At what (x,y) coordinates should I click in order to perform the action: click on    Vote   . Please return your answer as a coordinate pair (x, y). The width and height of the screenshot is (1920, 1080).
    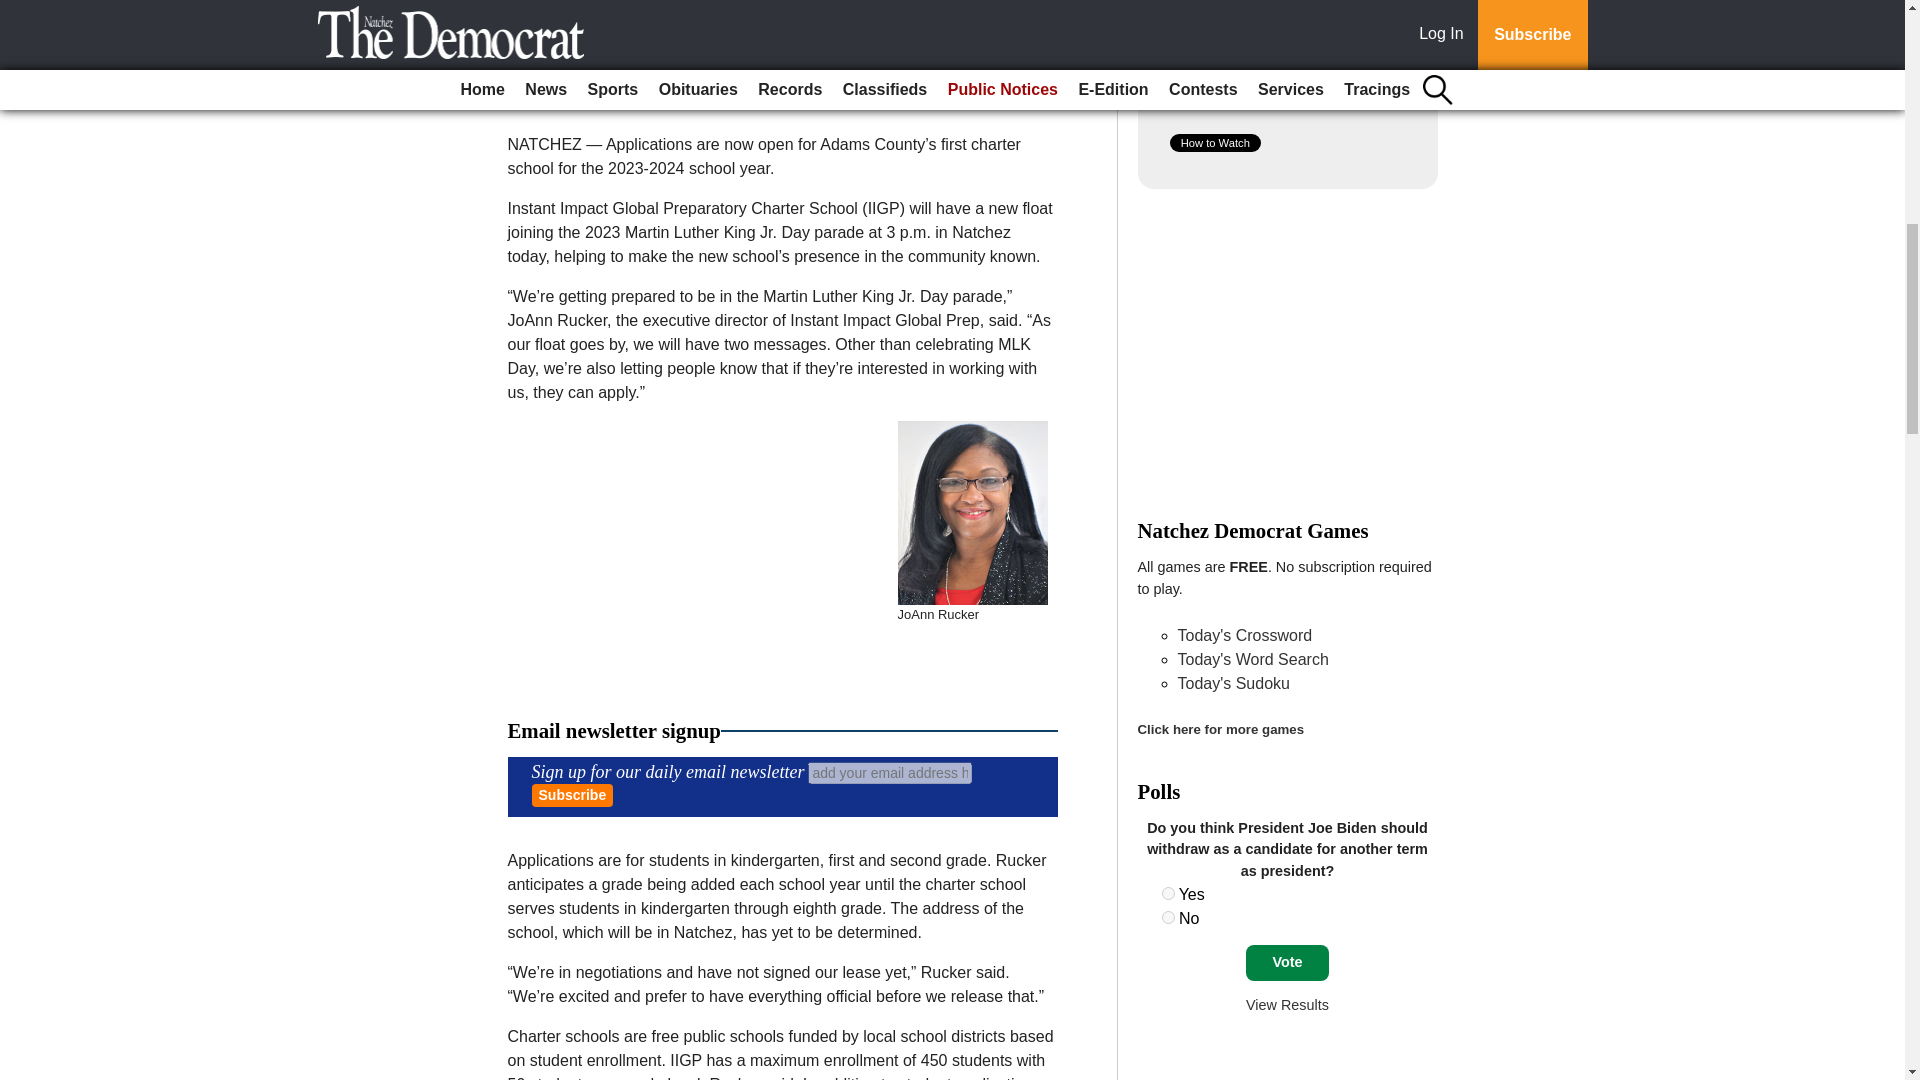
    Looking at the image, I should click on (1287, 962).